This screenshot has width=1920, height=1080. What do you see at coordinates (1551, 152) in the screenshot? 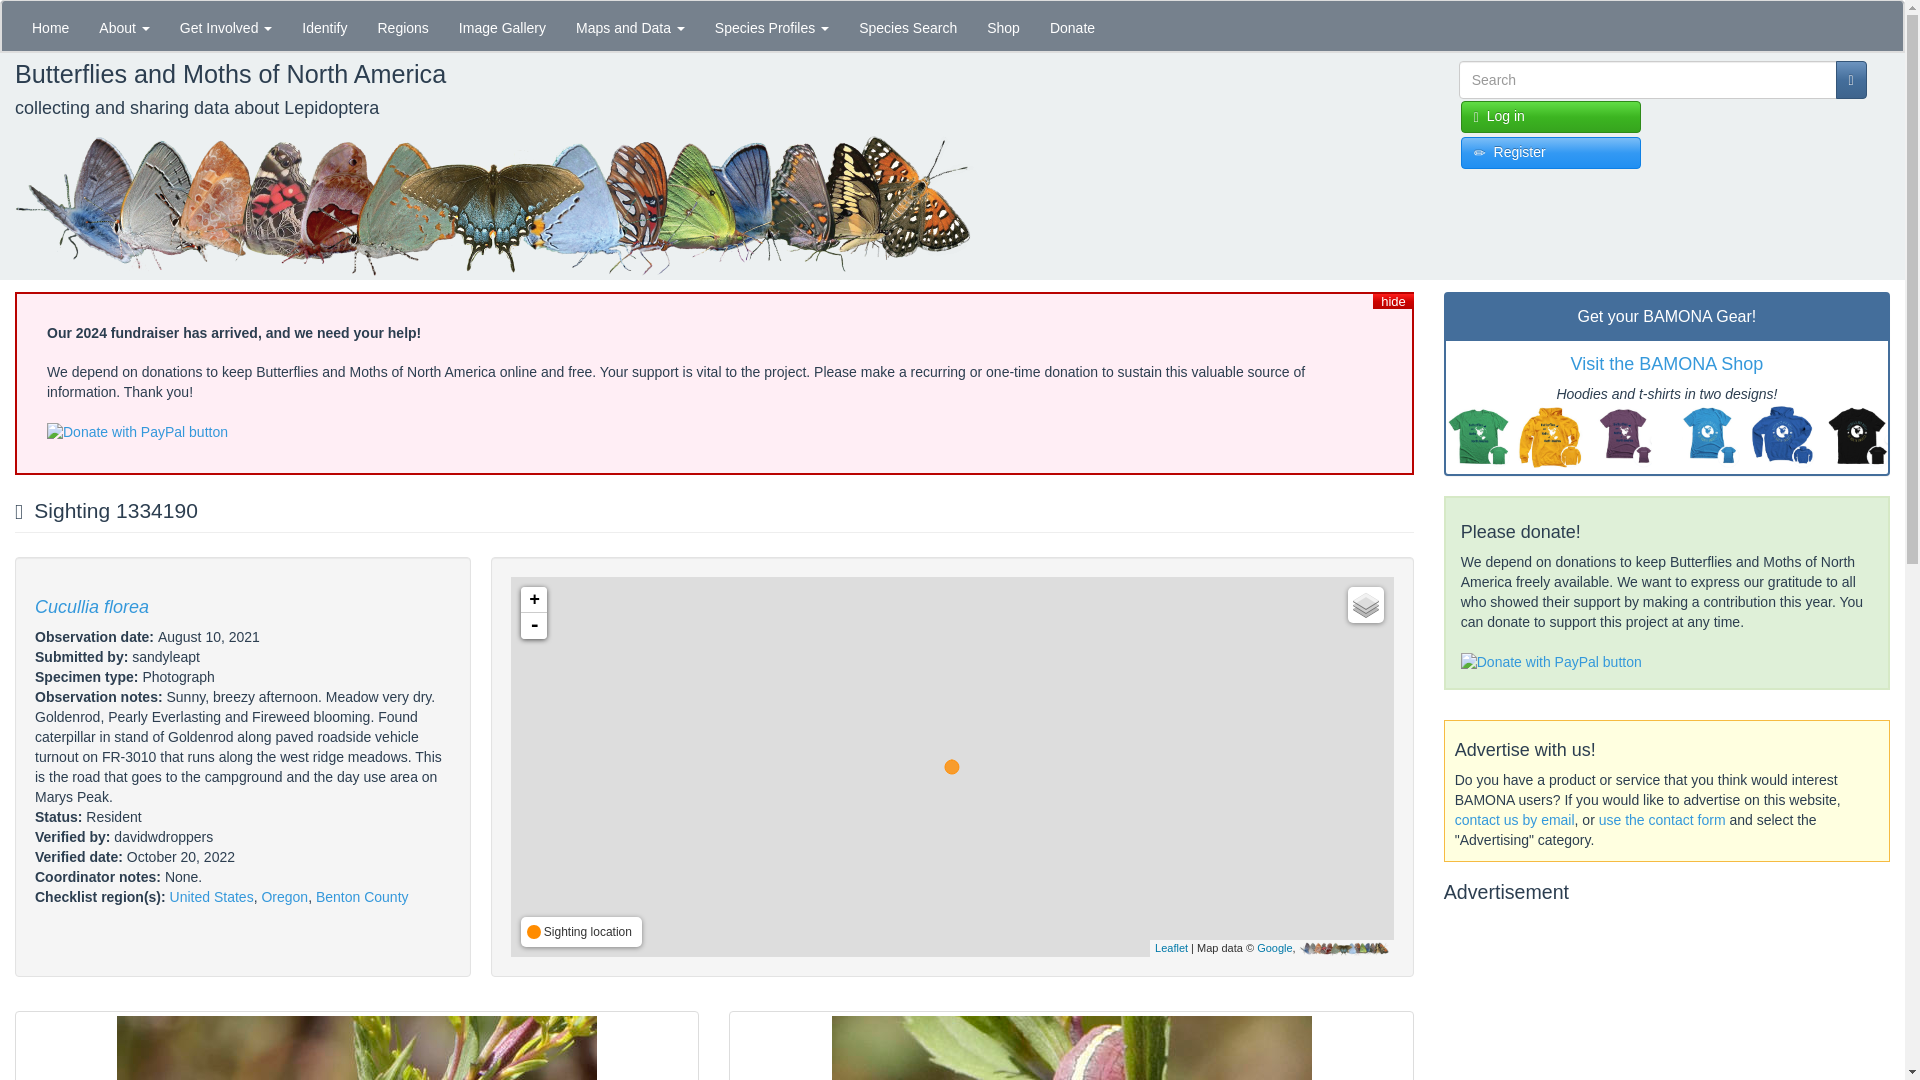
I see `  Register` at bounding box center [1551, 152].